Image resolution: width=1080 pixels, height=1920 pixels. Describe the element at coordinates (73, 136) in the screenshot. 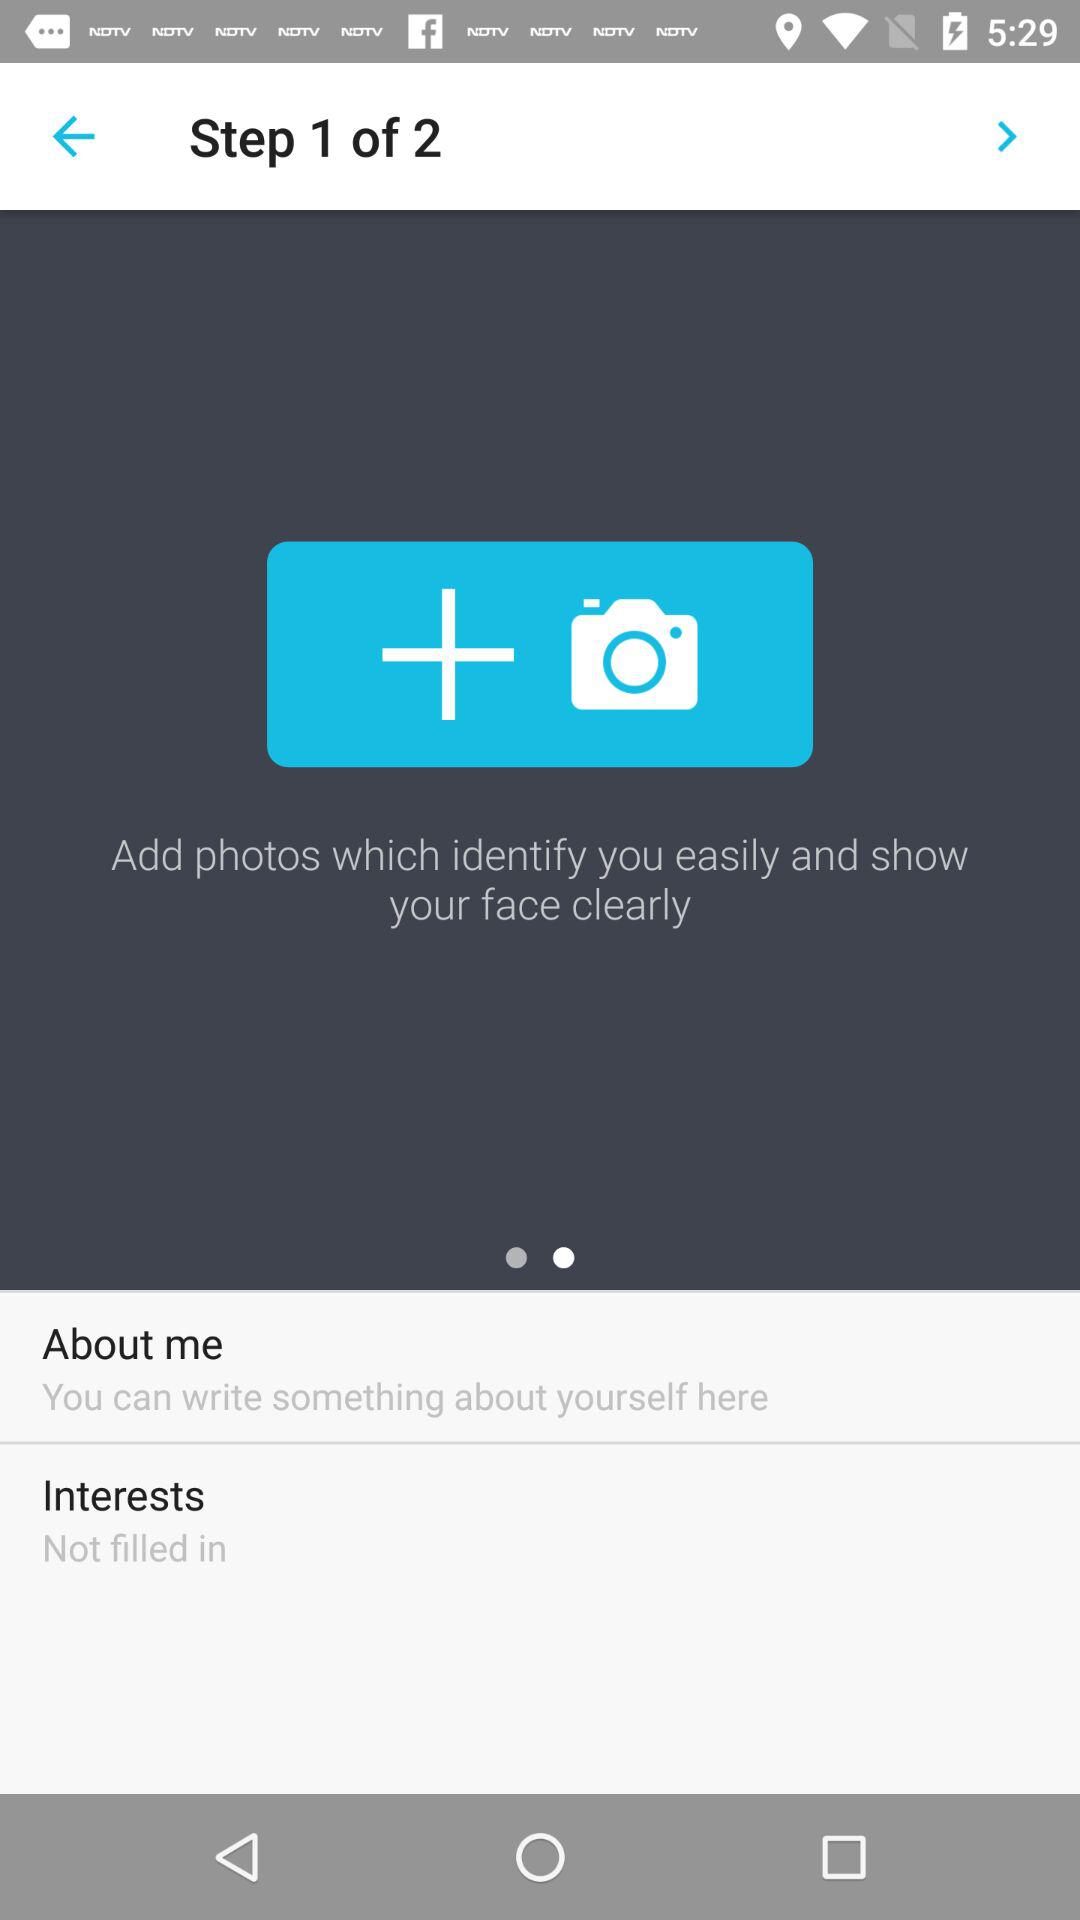

I see `tap the item next to step 1 of item` at that location.